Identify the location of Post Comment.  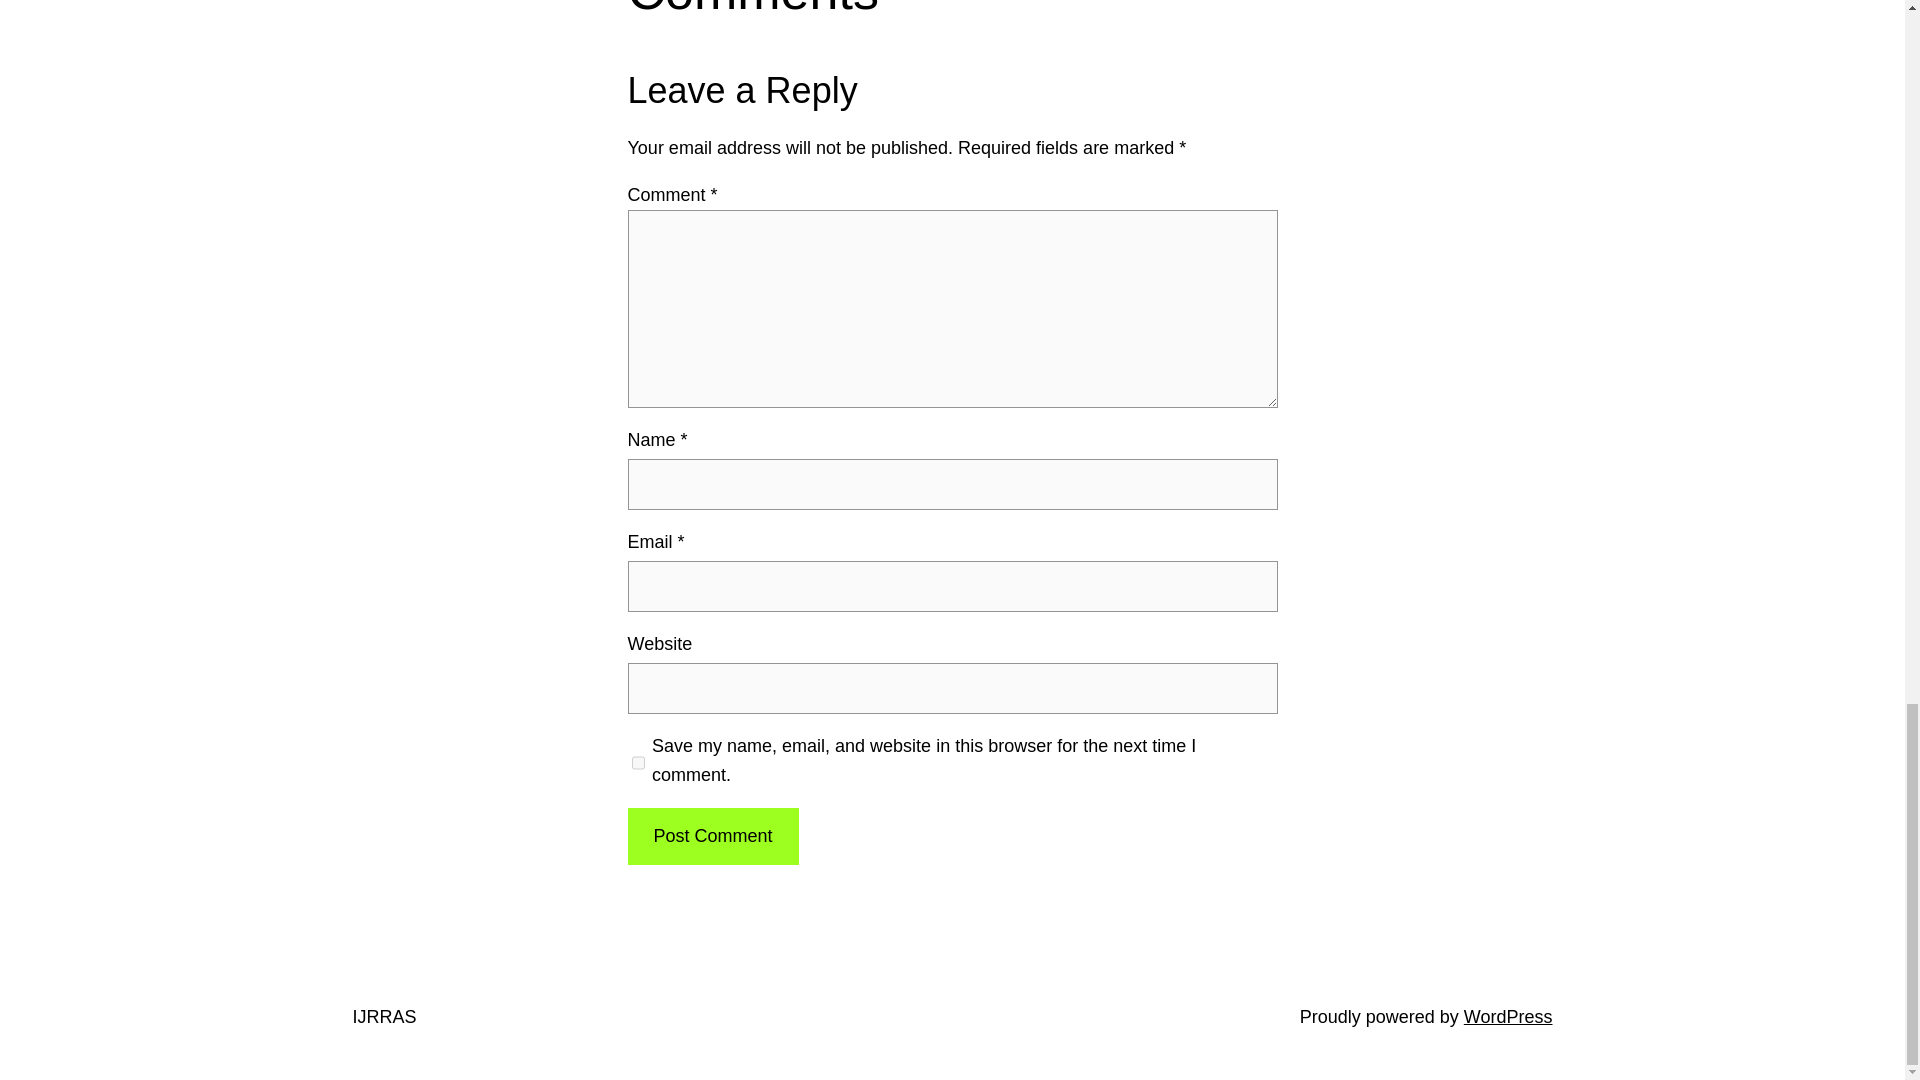
(712, 836).